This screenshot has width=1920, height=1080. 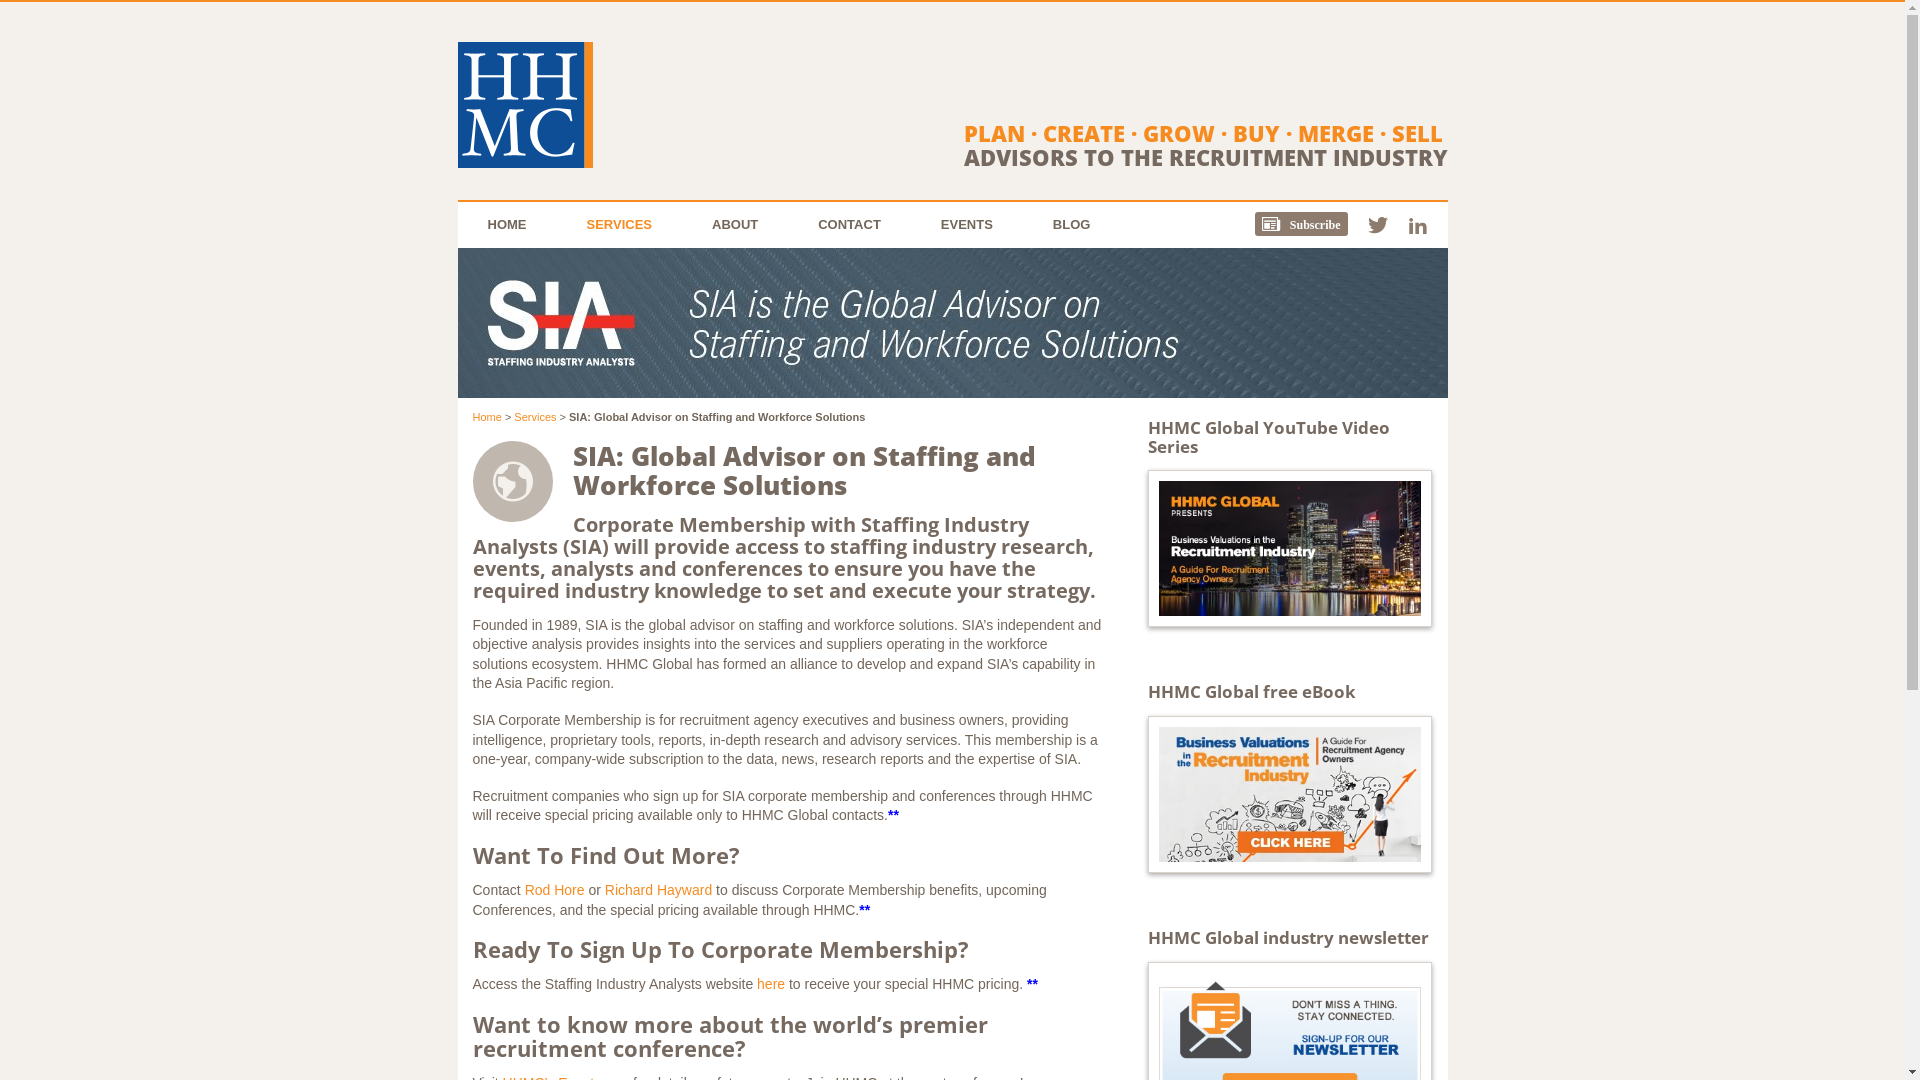 I want to click on Home, so click(x=486, y=417).